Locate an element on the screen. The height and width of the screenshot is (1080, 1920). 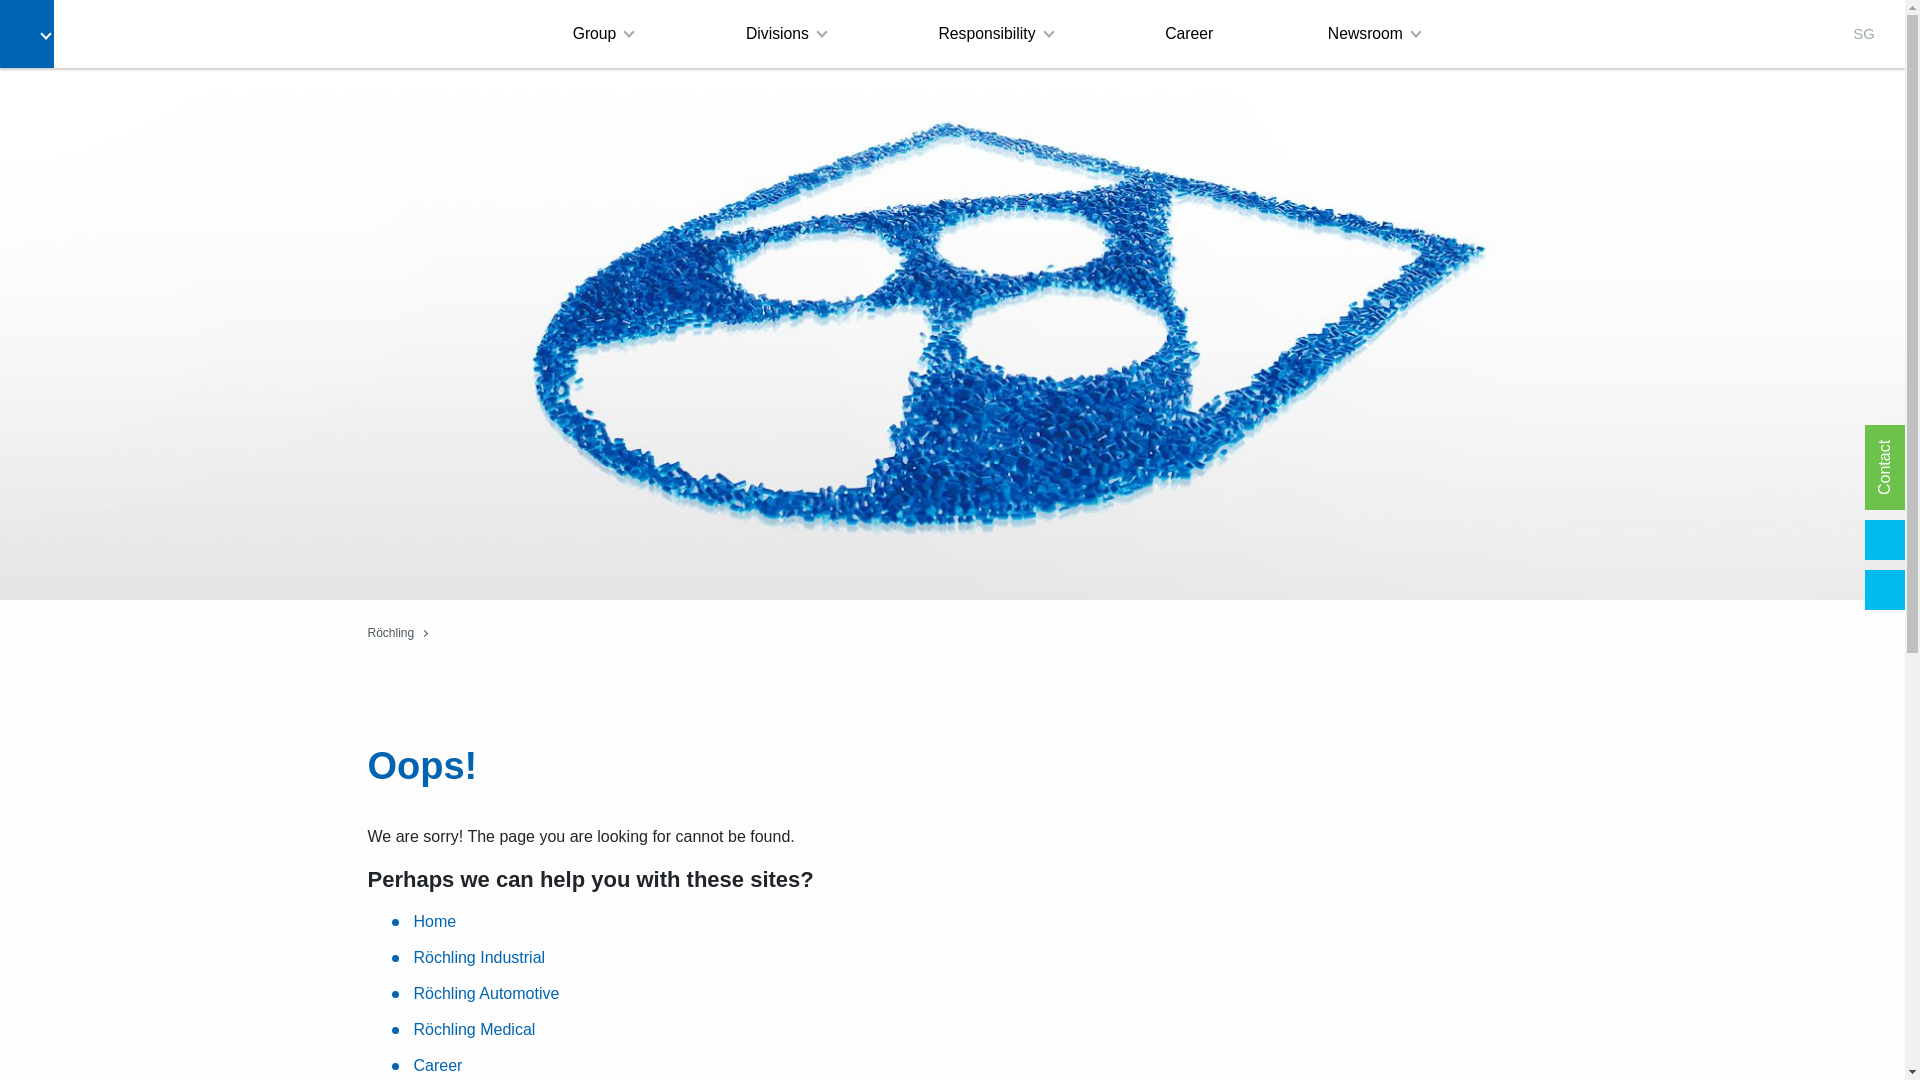
Career is located at coordinates (1189, 34).